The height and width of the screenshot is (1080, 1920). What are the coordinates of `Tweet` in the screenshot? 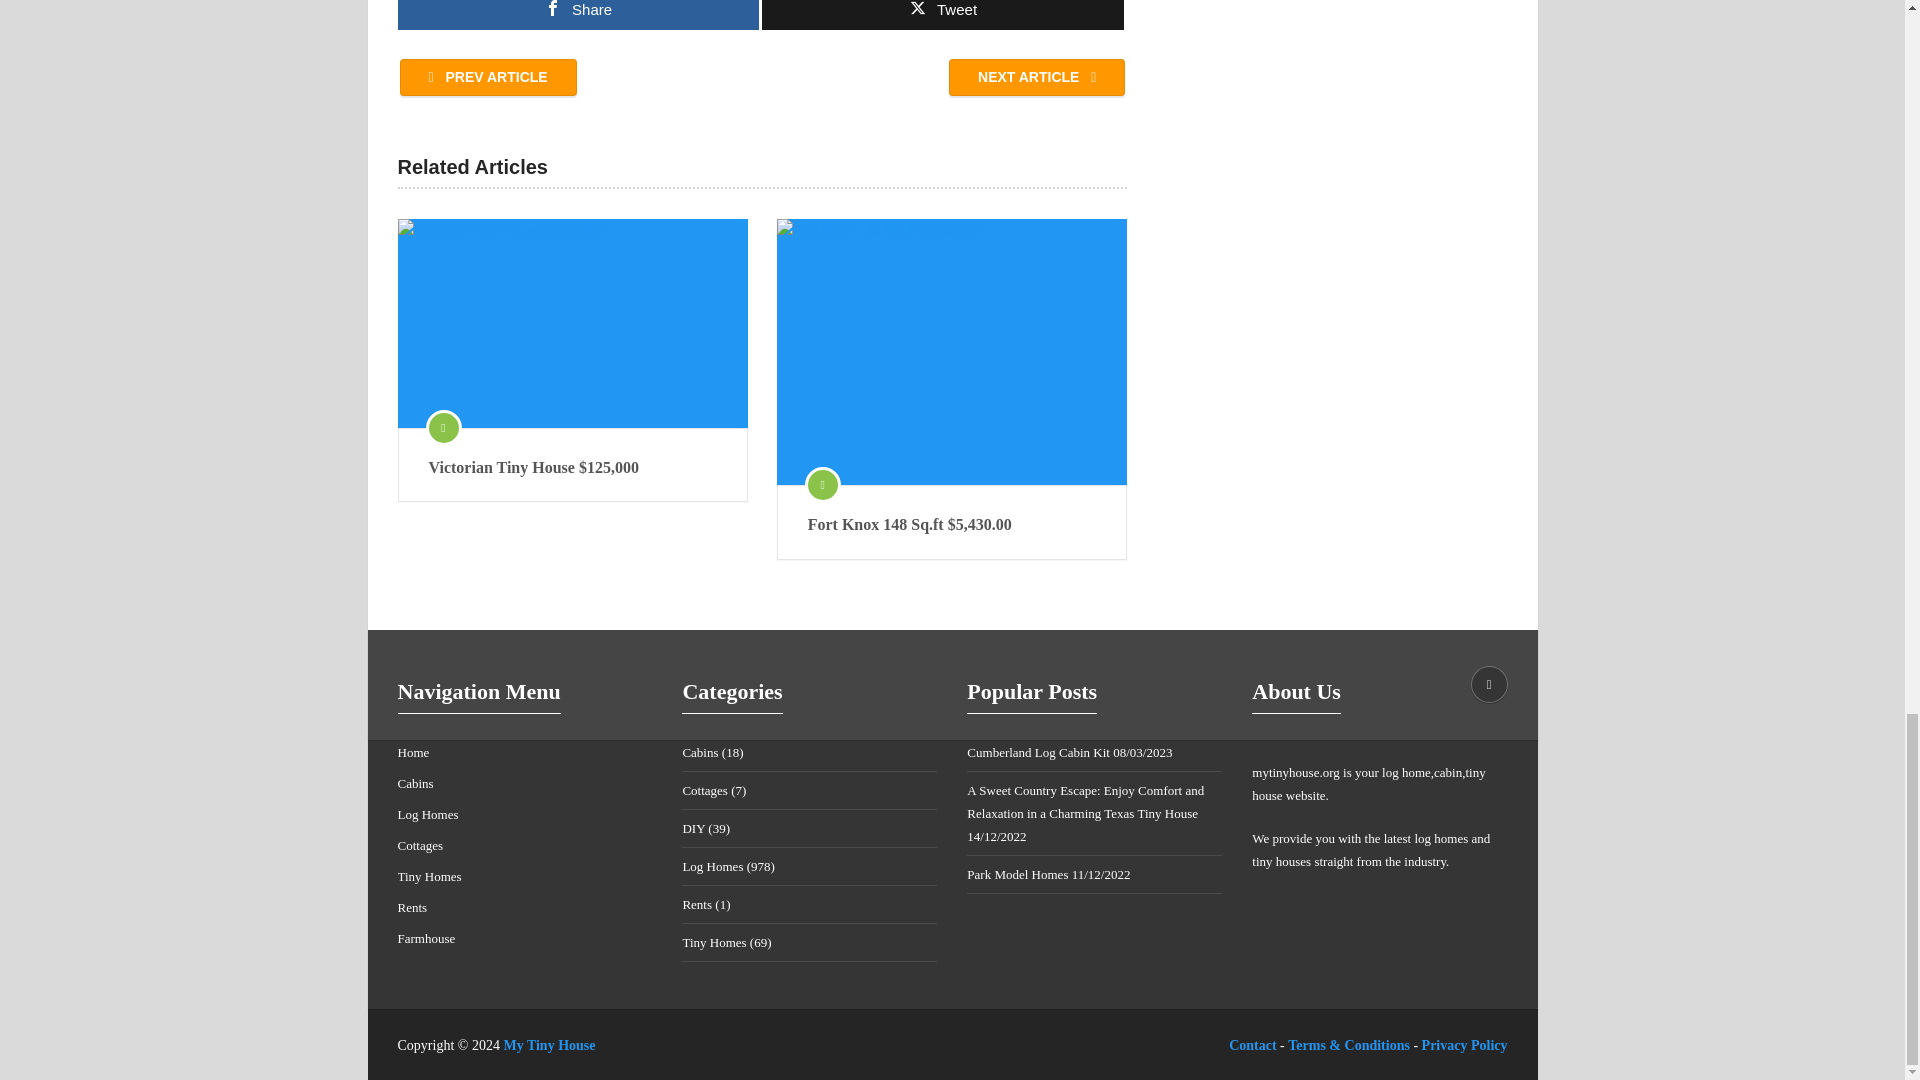 It's located at (942, 15).